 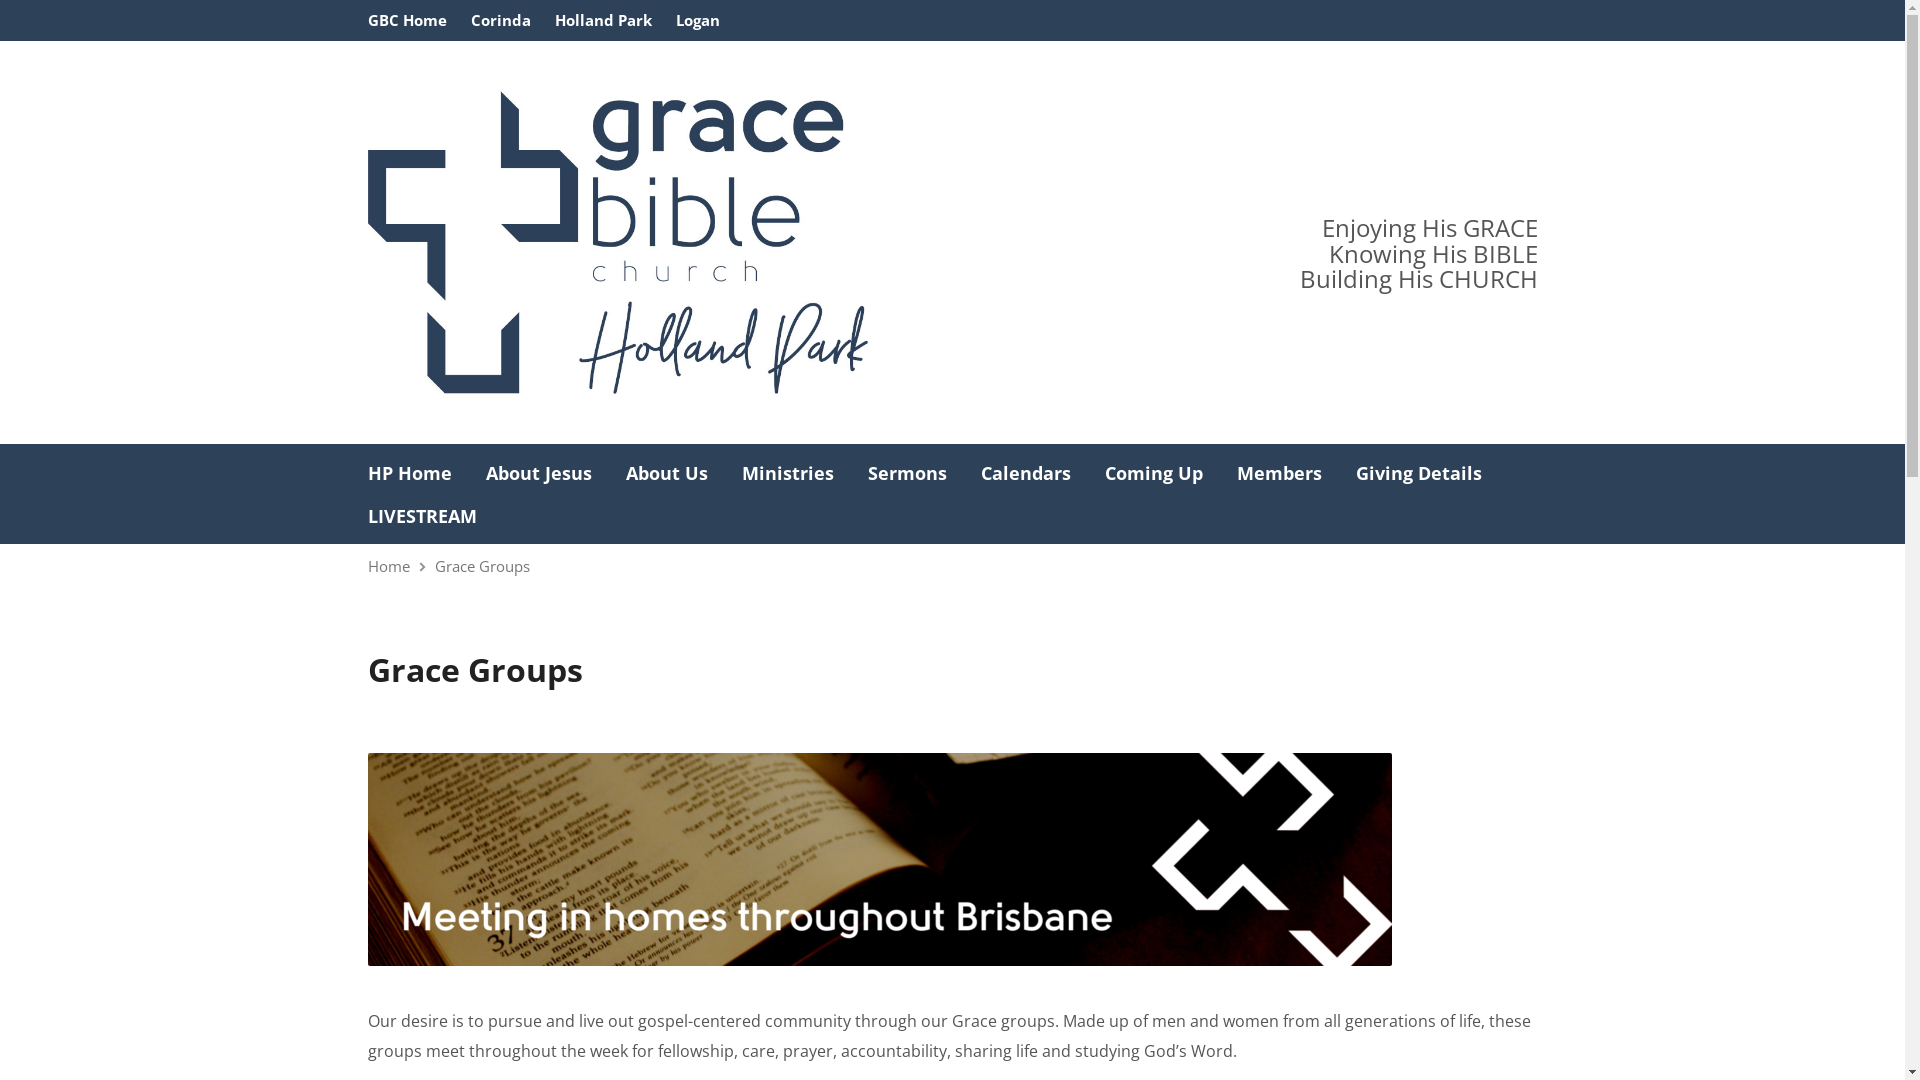 What do you see at coordinates (482, 566) in the screenshot?
I see `Grace Groups` at bounding box center [482, 566].